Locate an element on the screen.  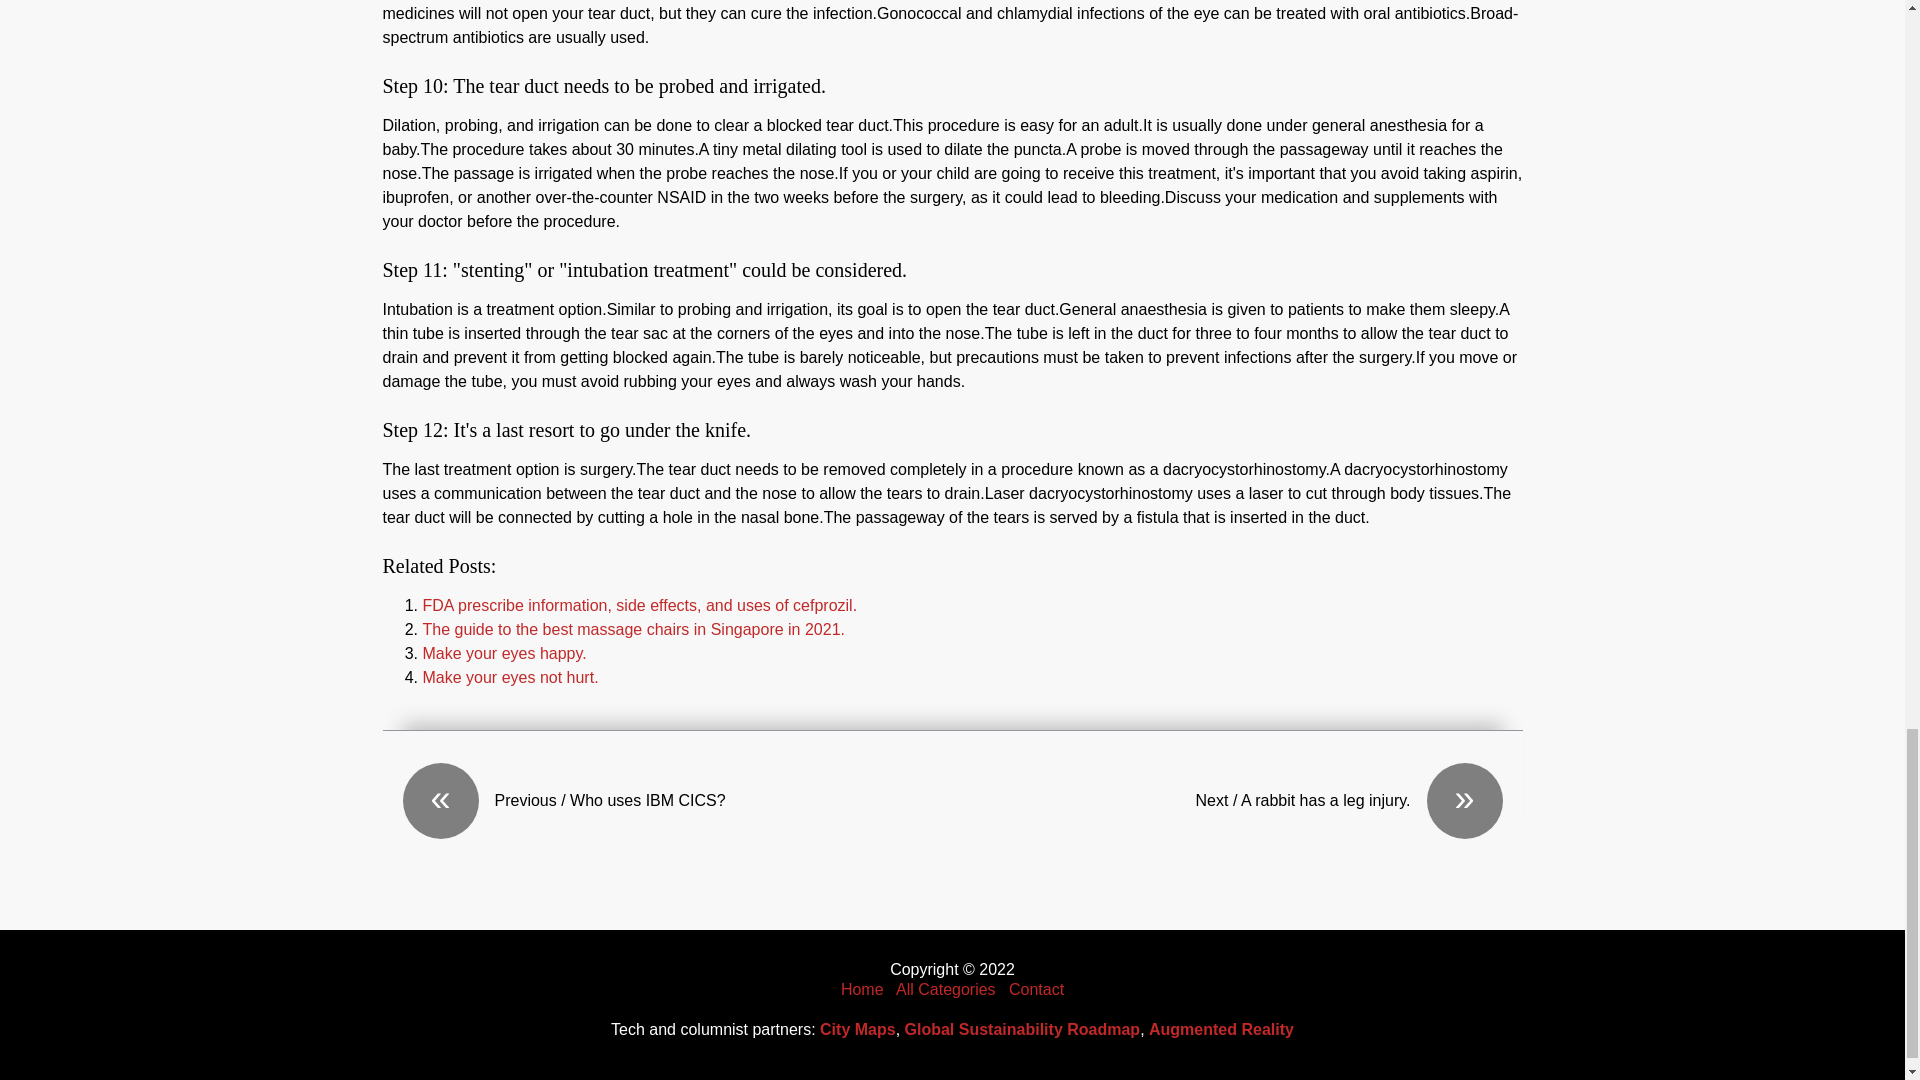
The guide to the best massage chairs in Singapore in 2021. is located at coordinates (633, 630).